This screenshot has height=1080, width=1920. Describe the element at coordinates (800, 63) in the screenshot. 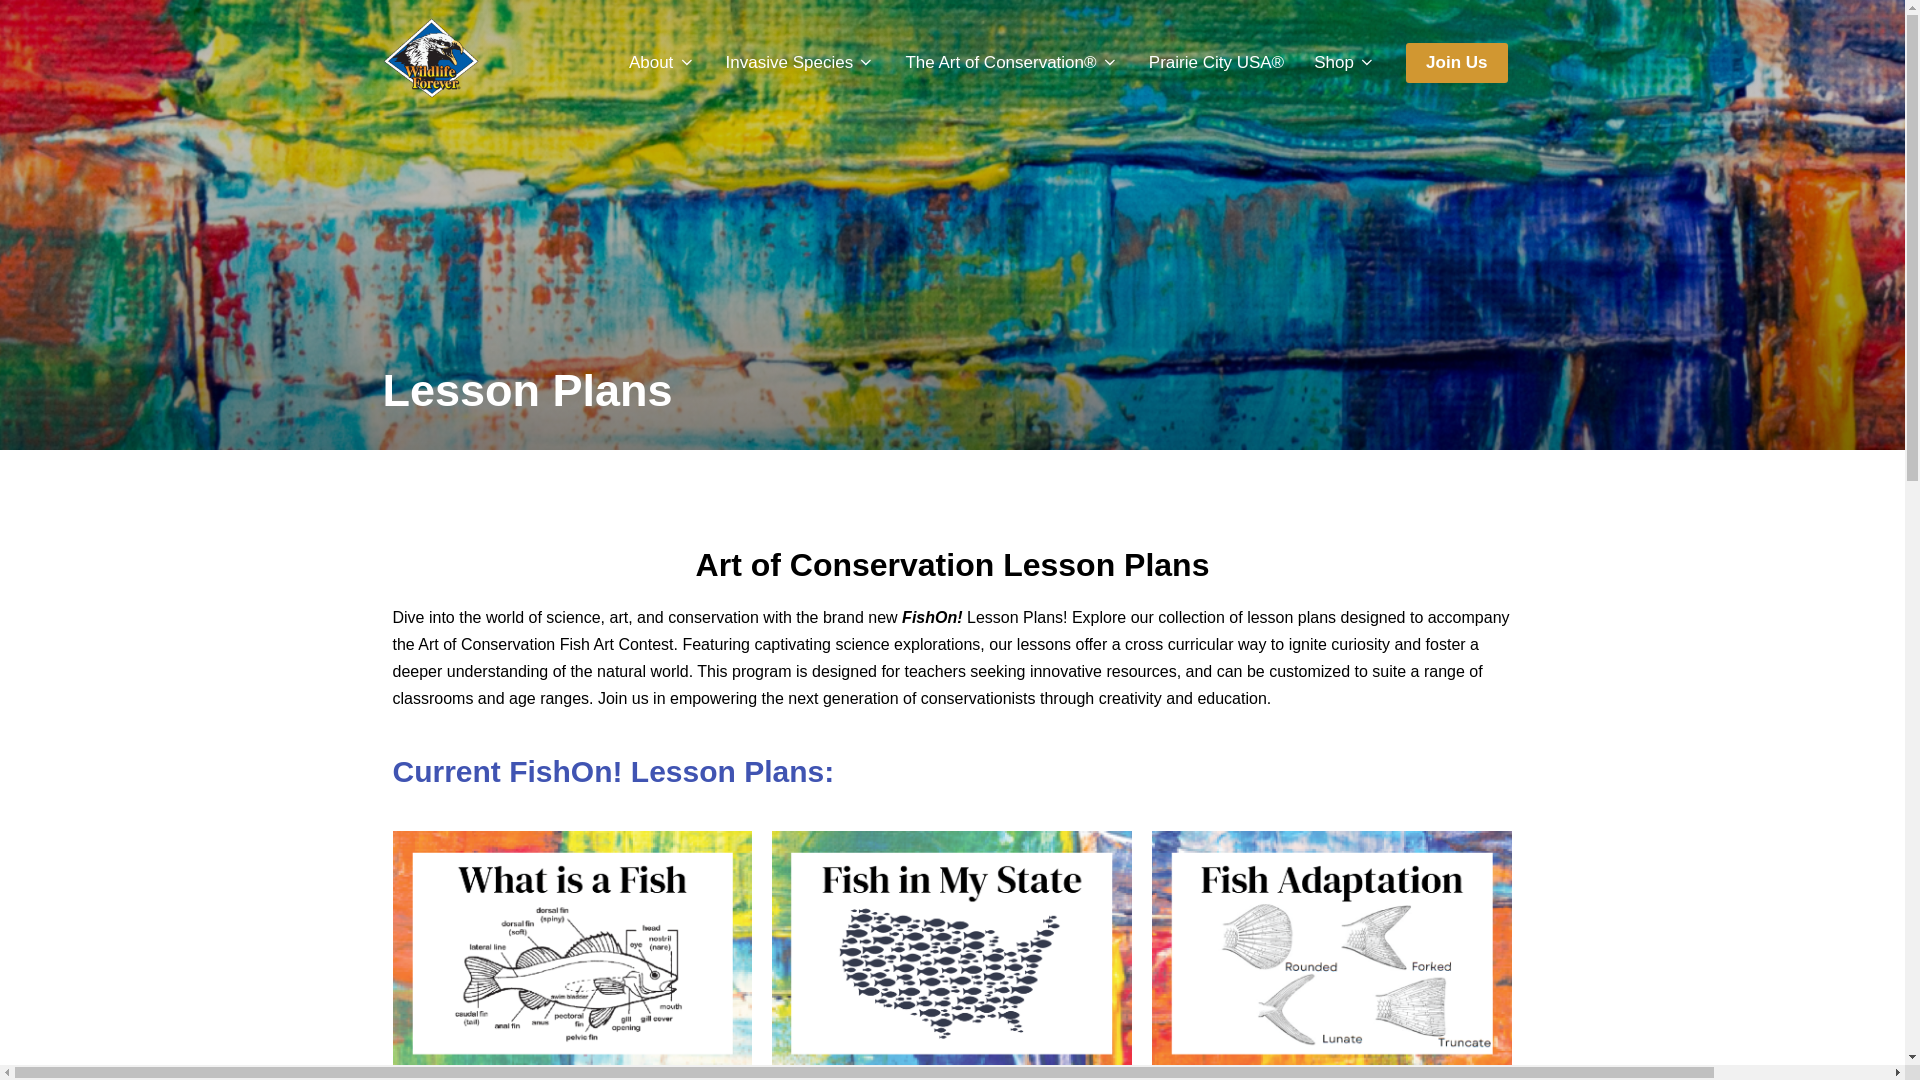

I see `Invasive Species` at that location.